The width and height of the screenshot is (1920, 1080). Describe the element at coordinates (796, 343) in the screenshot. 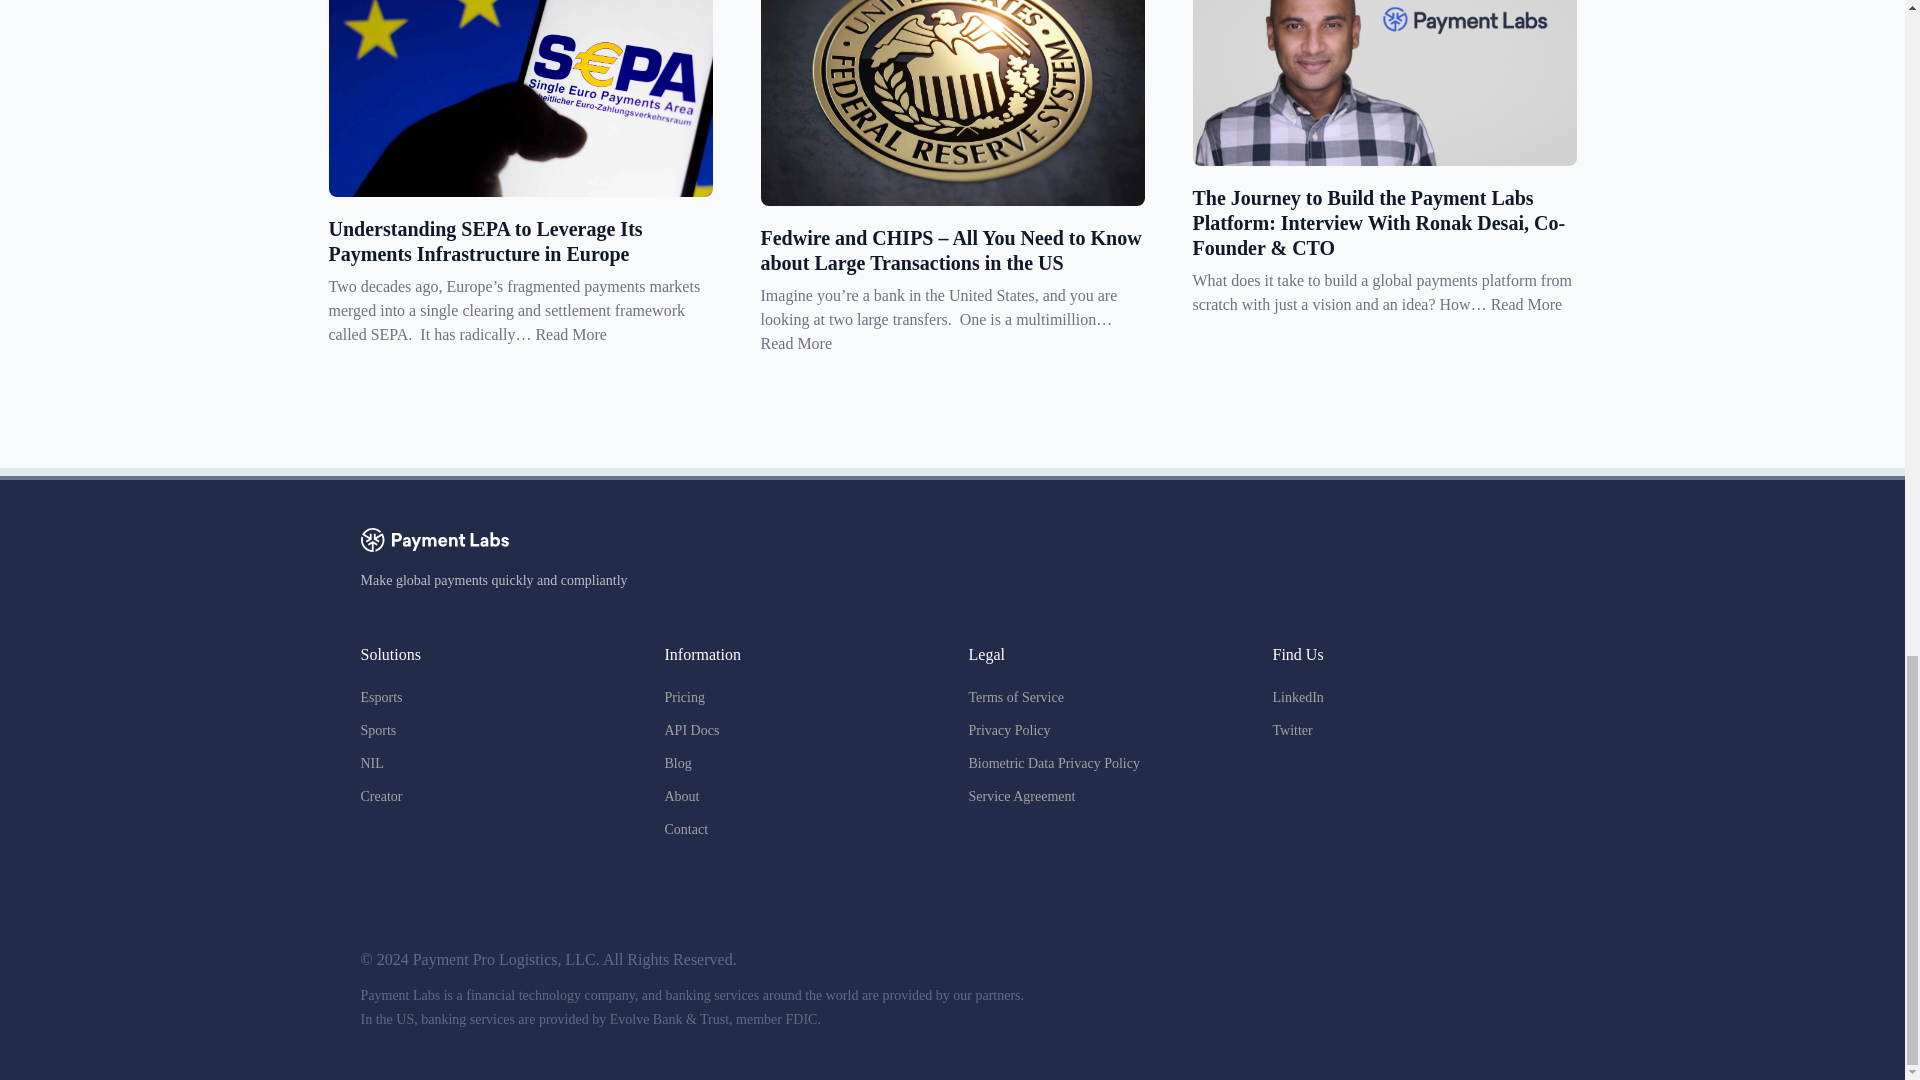

I see `Read More` at that location.